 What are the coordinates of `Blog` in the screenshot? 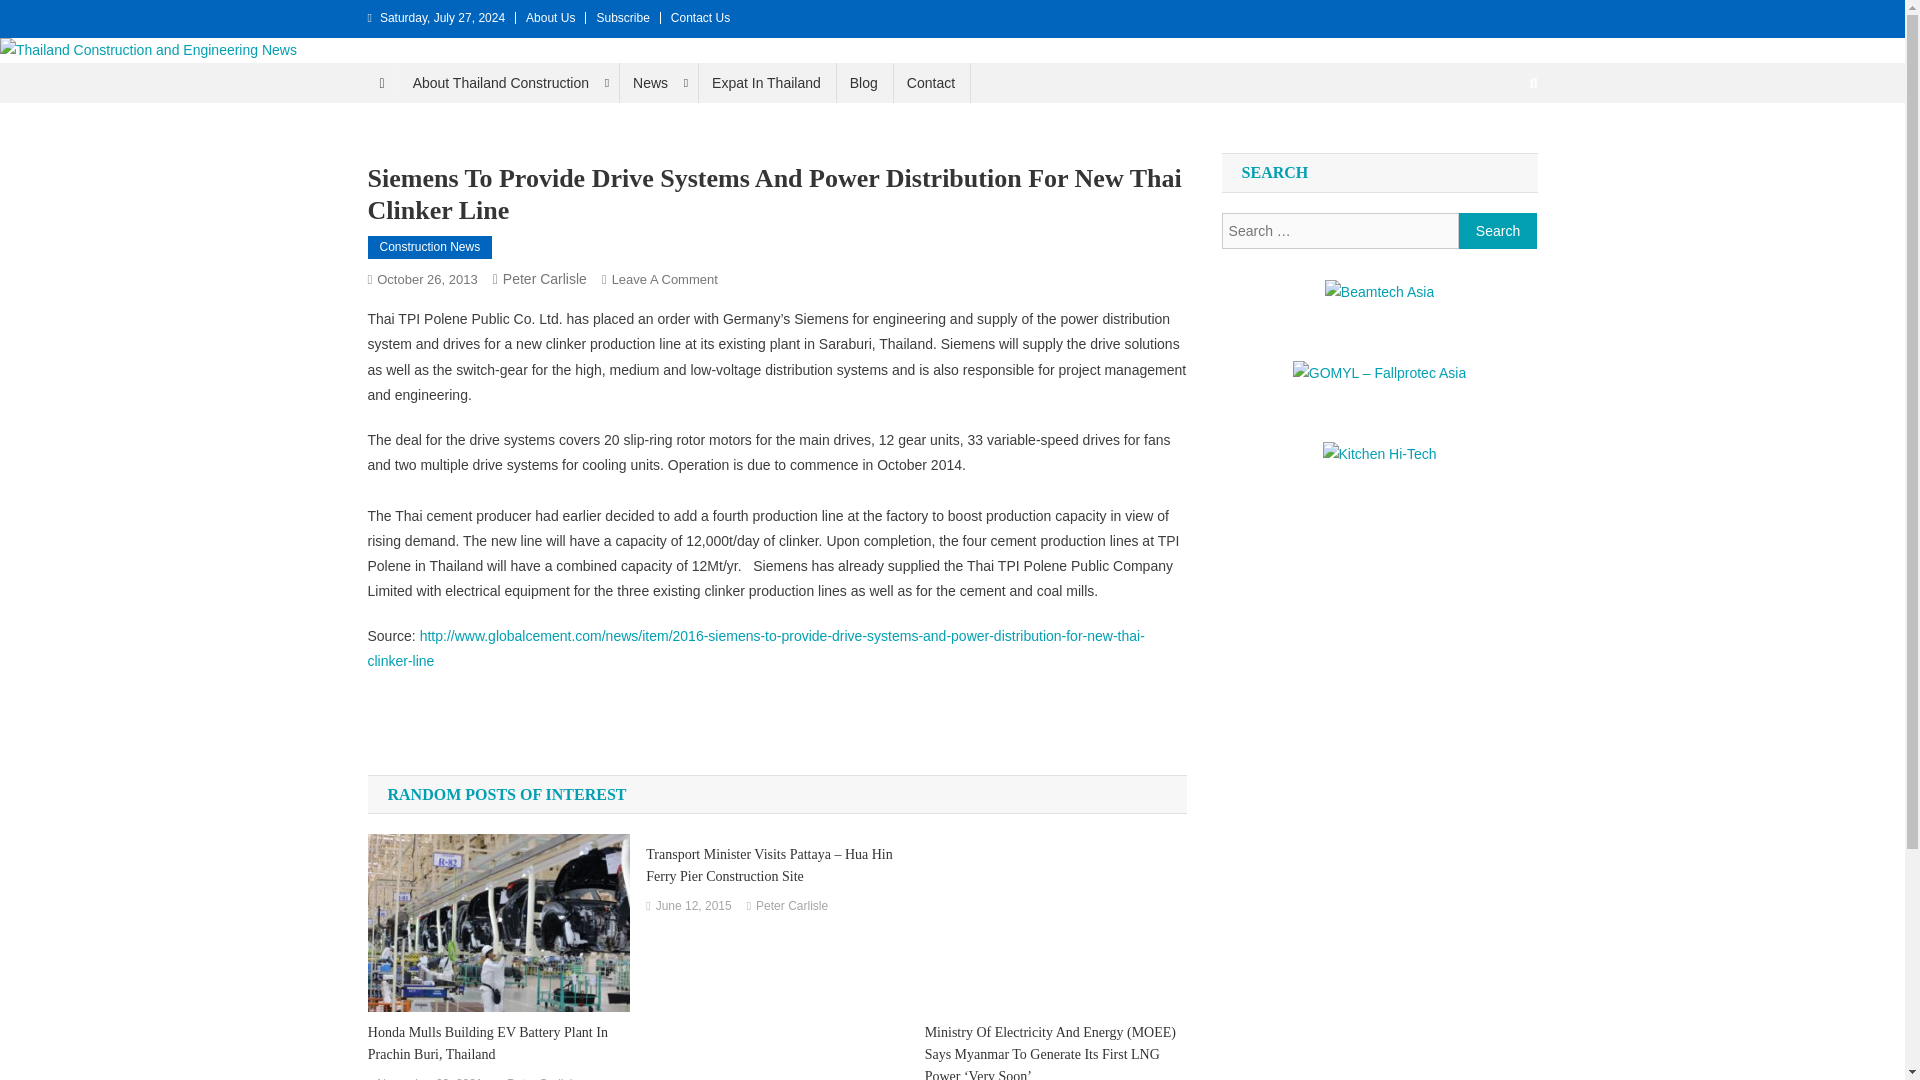 It's located at (864, 82).